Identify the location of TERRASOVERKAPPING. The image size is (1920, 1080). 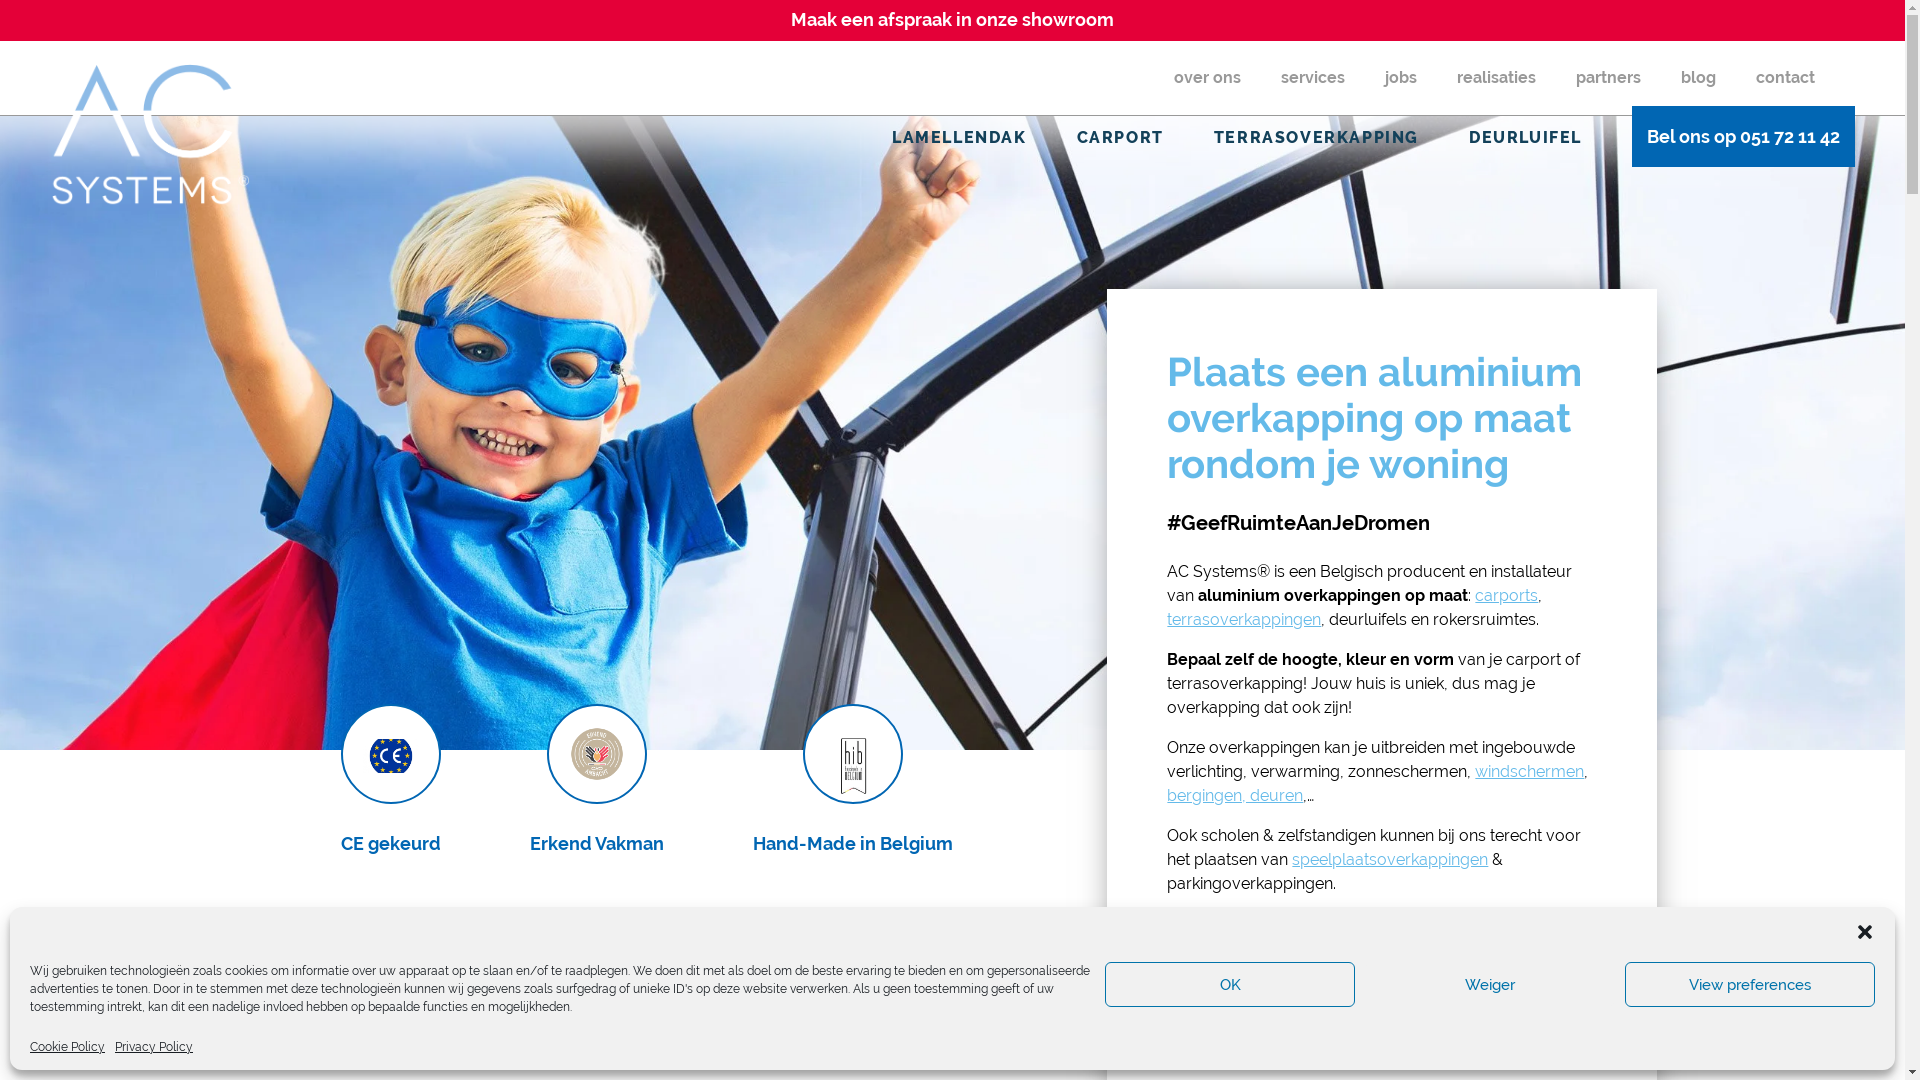
(1316, 138).